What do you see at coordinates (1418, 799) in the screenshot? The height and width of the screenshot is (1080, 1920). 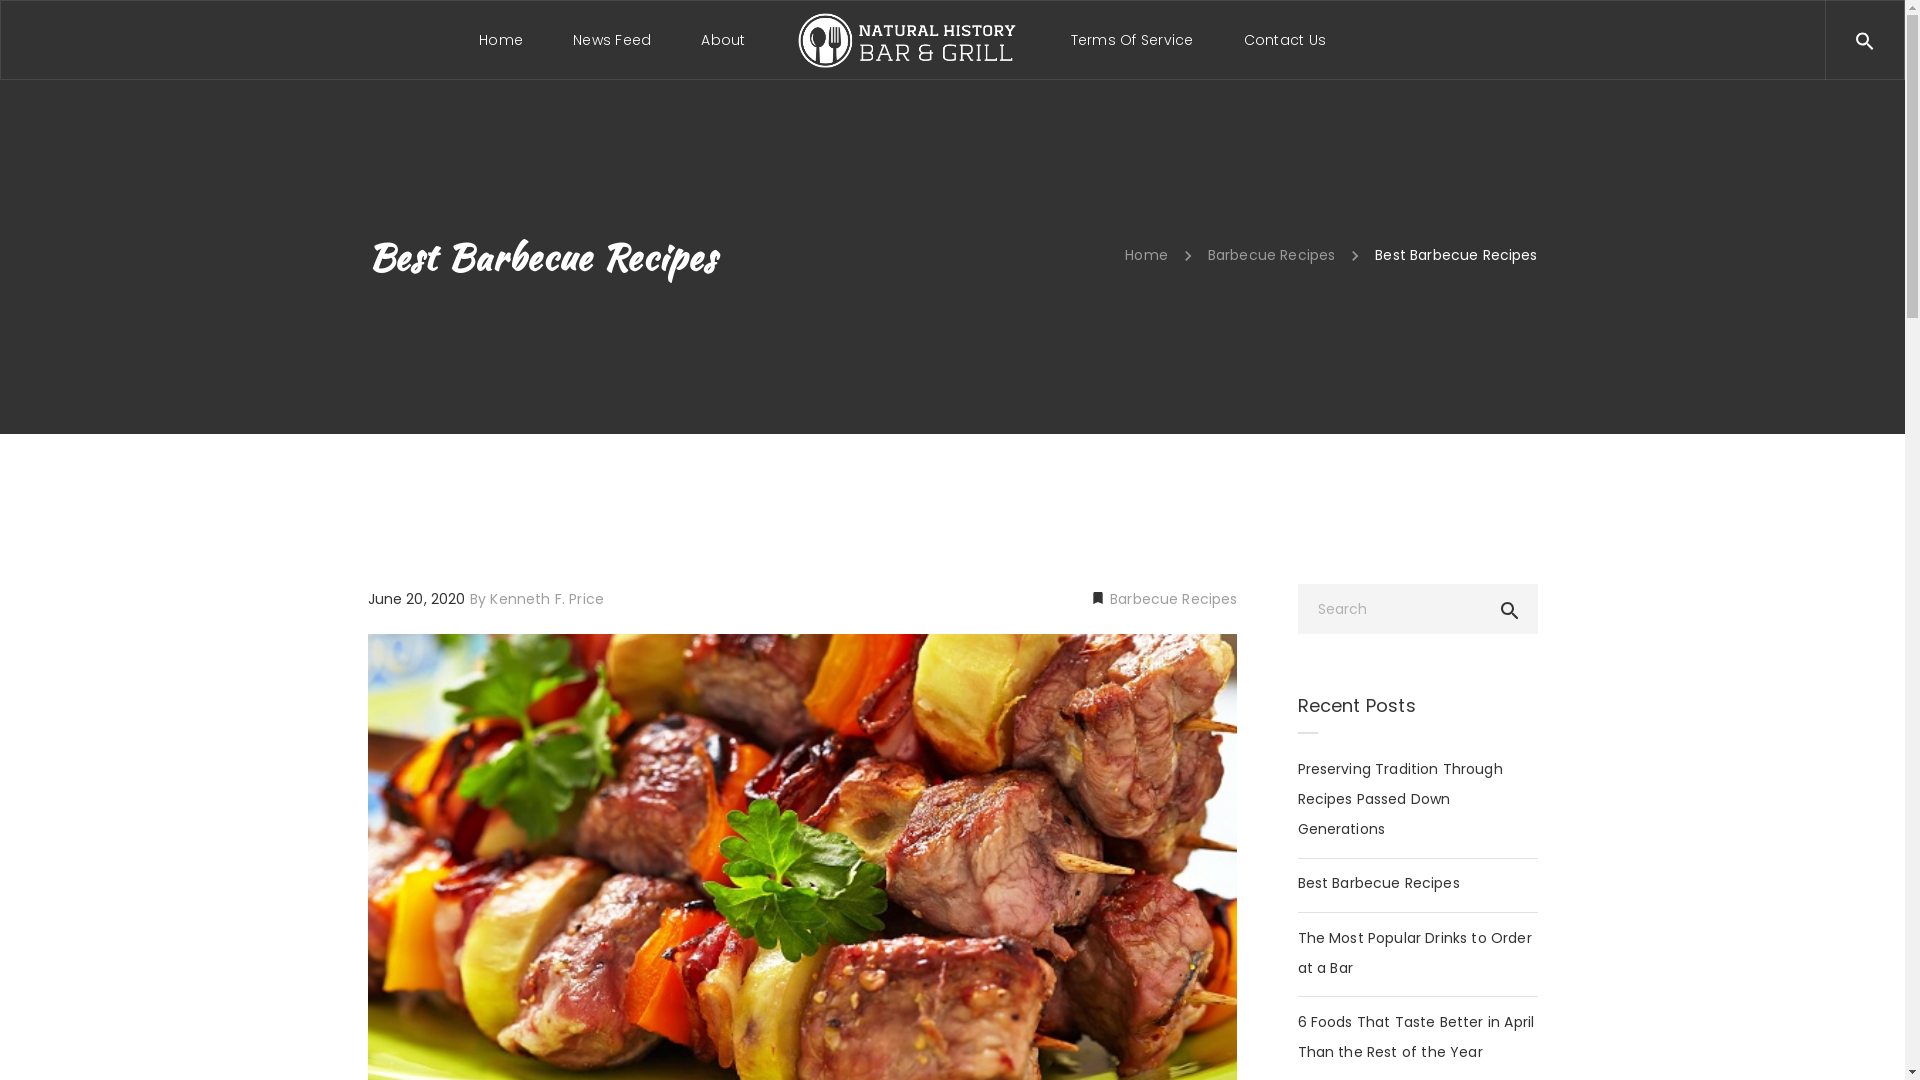 I see `Preserving Tradition Through Recipes Passed Down Generations` at bounding box center [1418, 799].